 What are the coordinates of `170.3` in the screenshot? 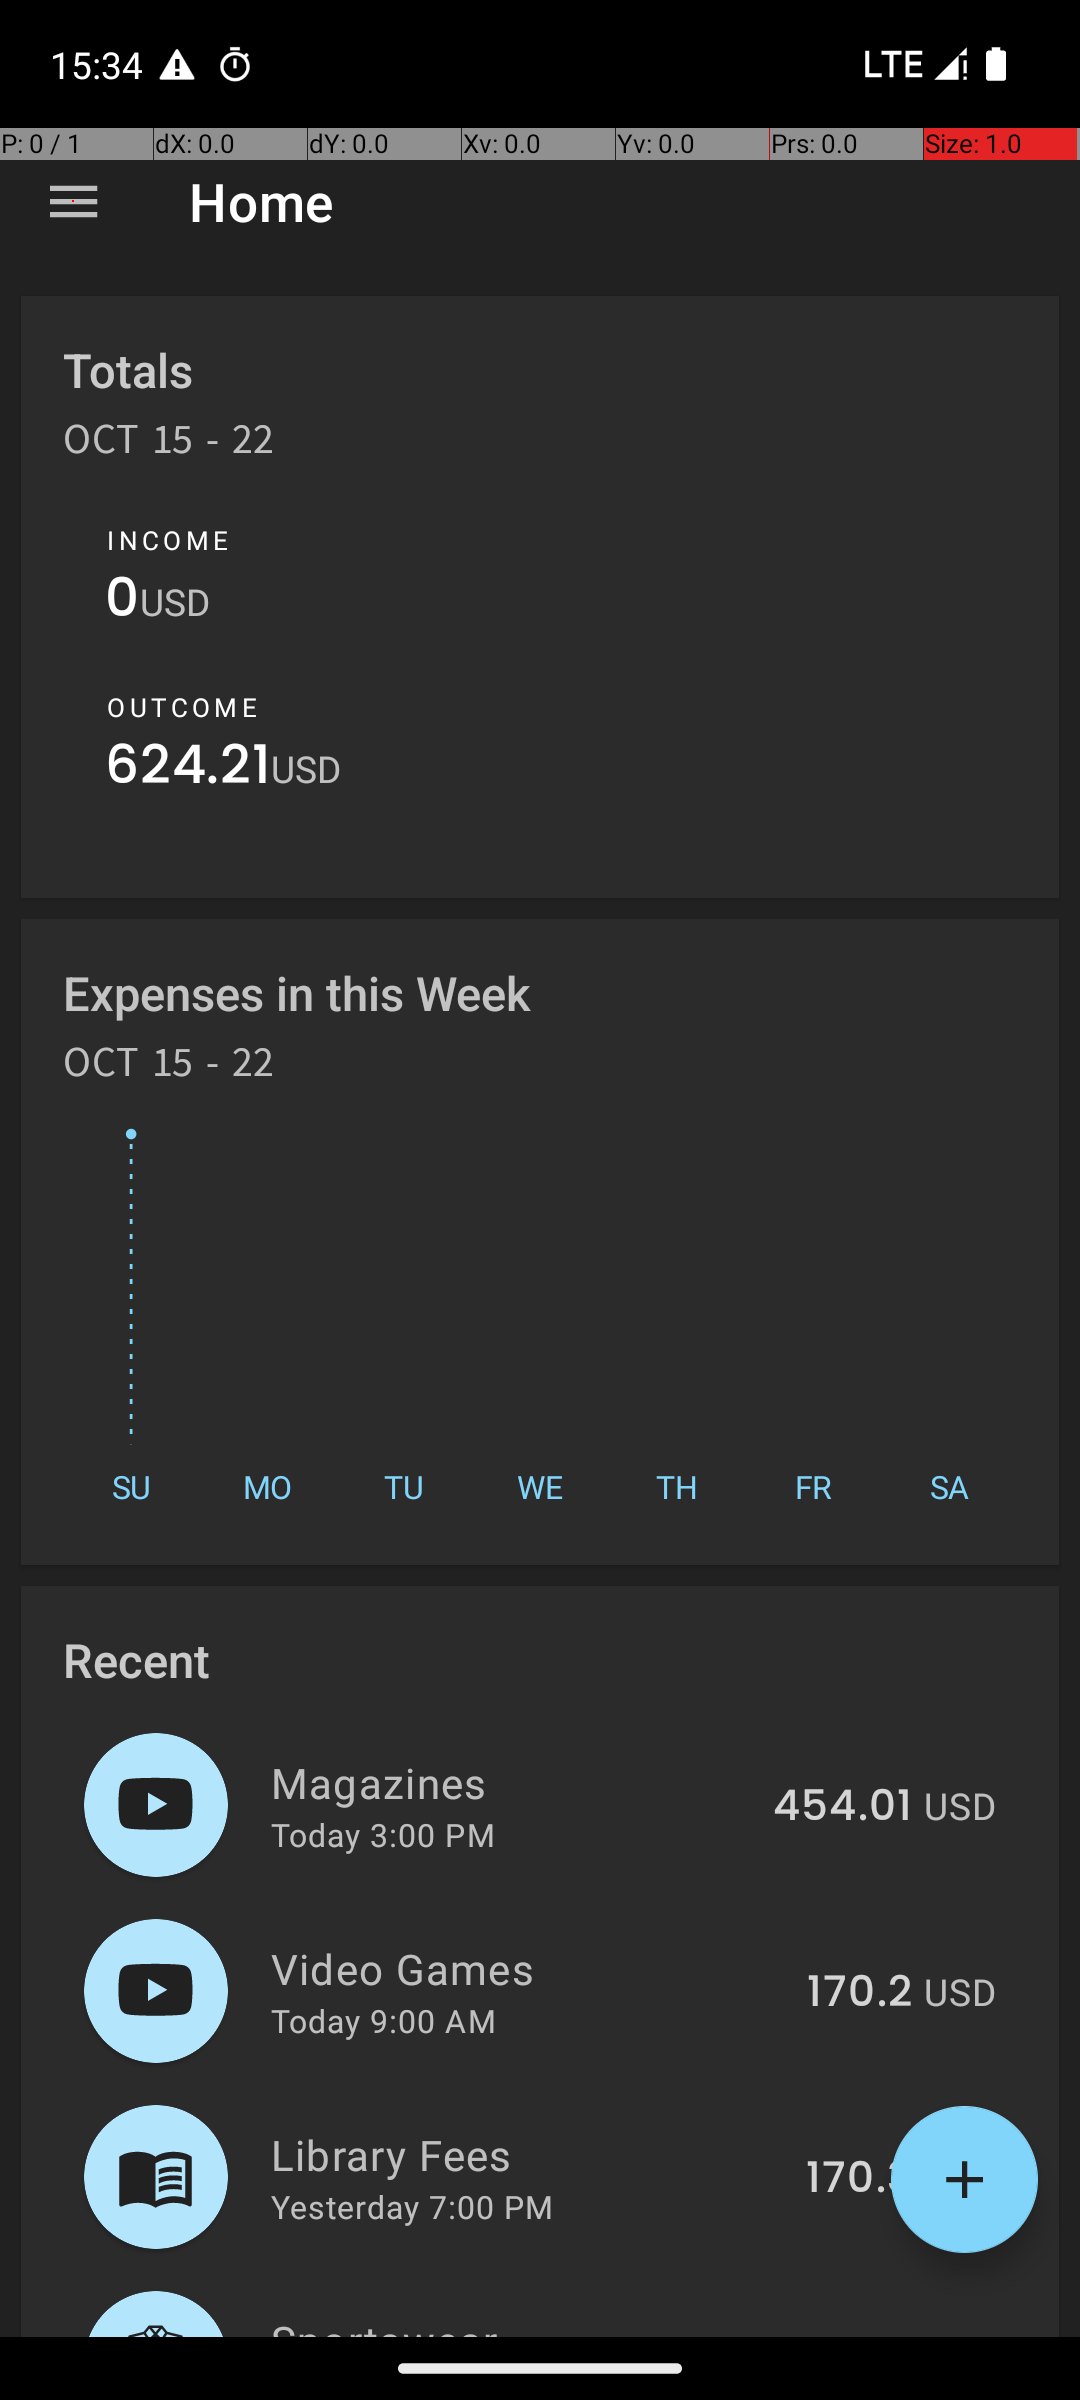 It's located at (859, 2179).